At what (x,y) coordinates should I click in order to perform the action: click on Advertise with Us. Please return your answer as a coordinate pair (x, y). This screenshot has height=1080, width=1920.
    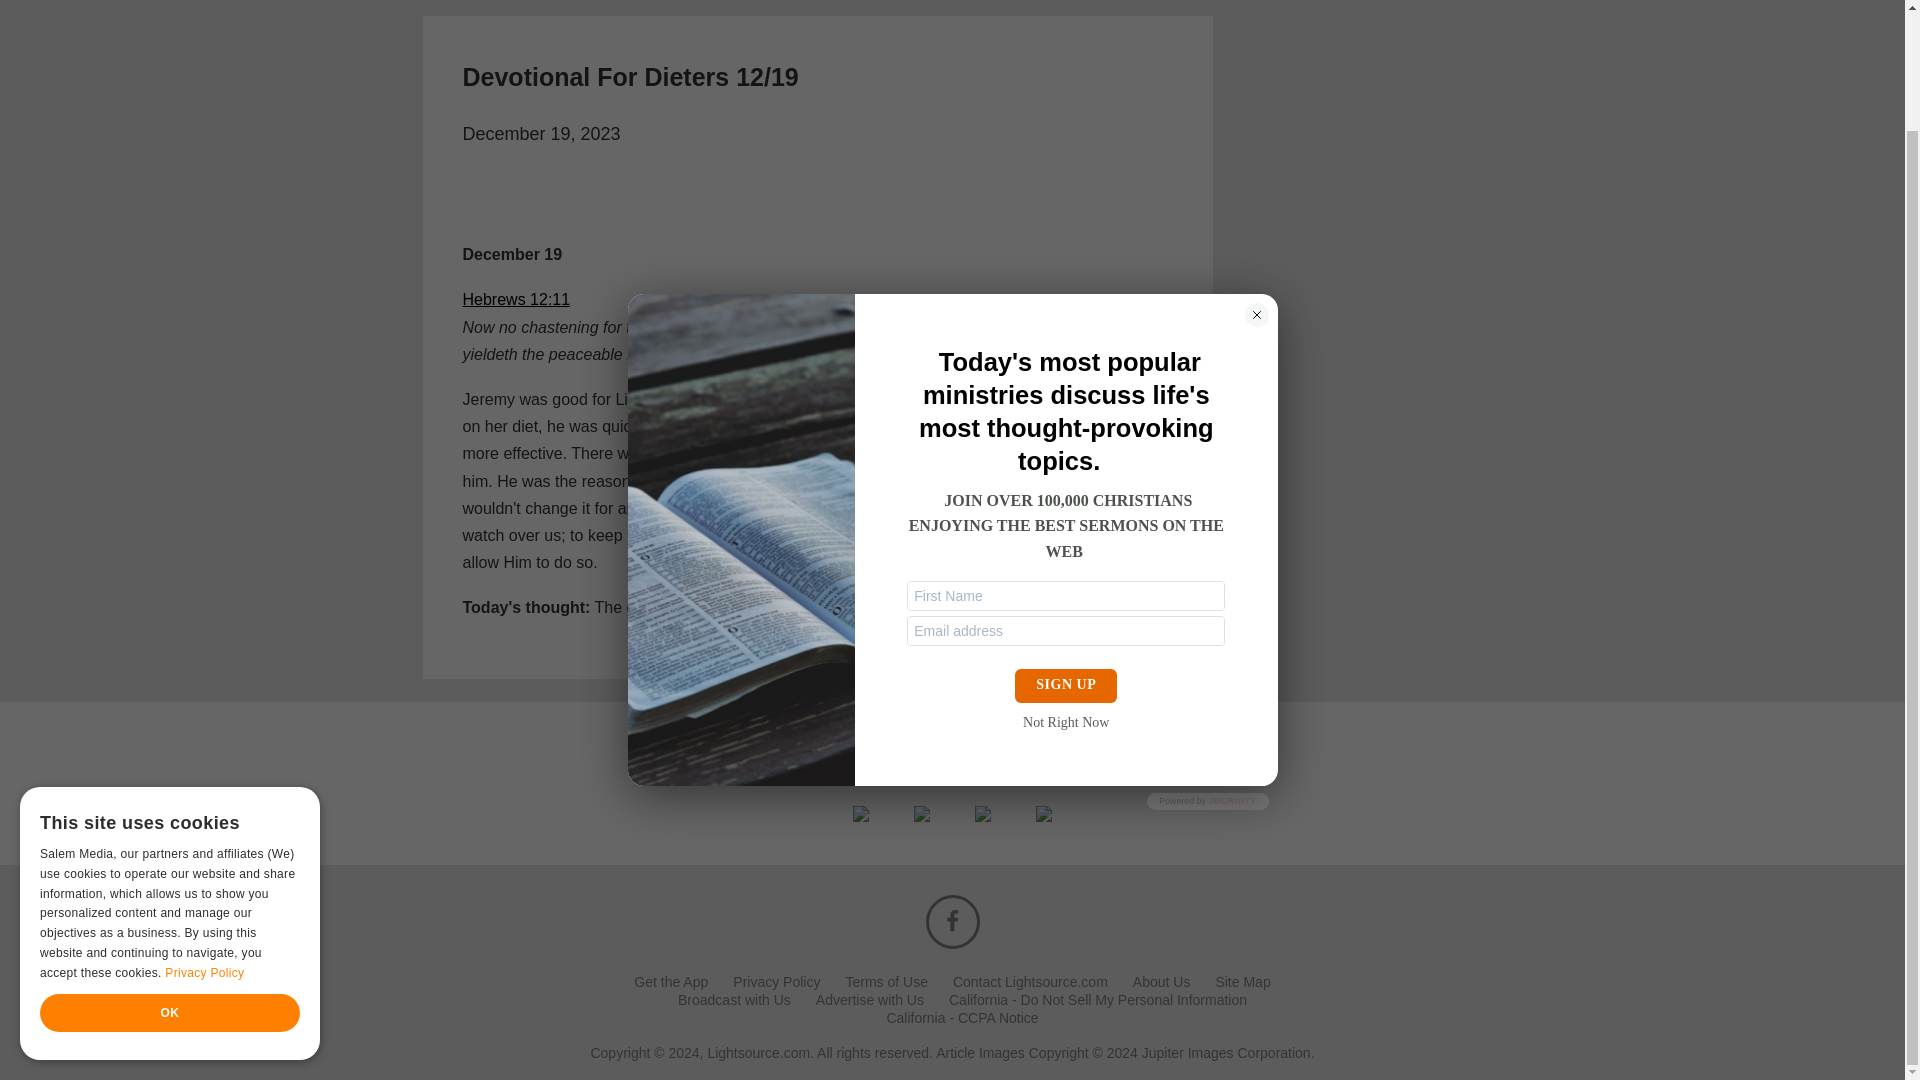
    Looking at the image, I should click on (870, 999).